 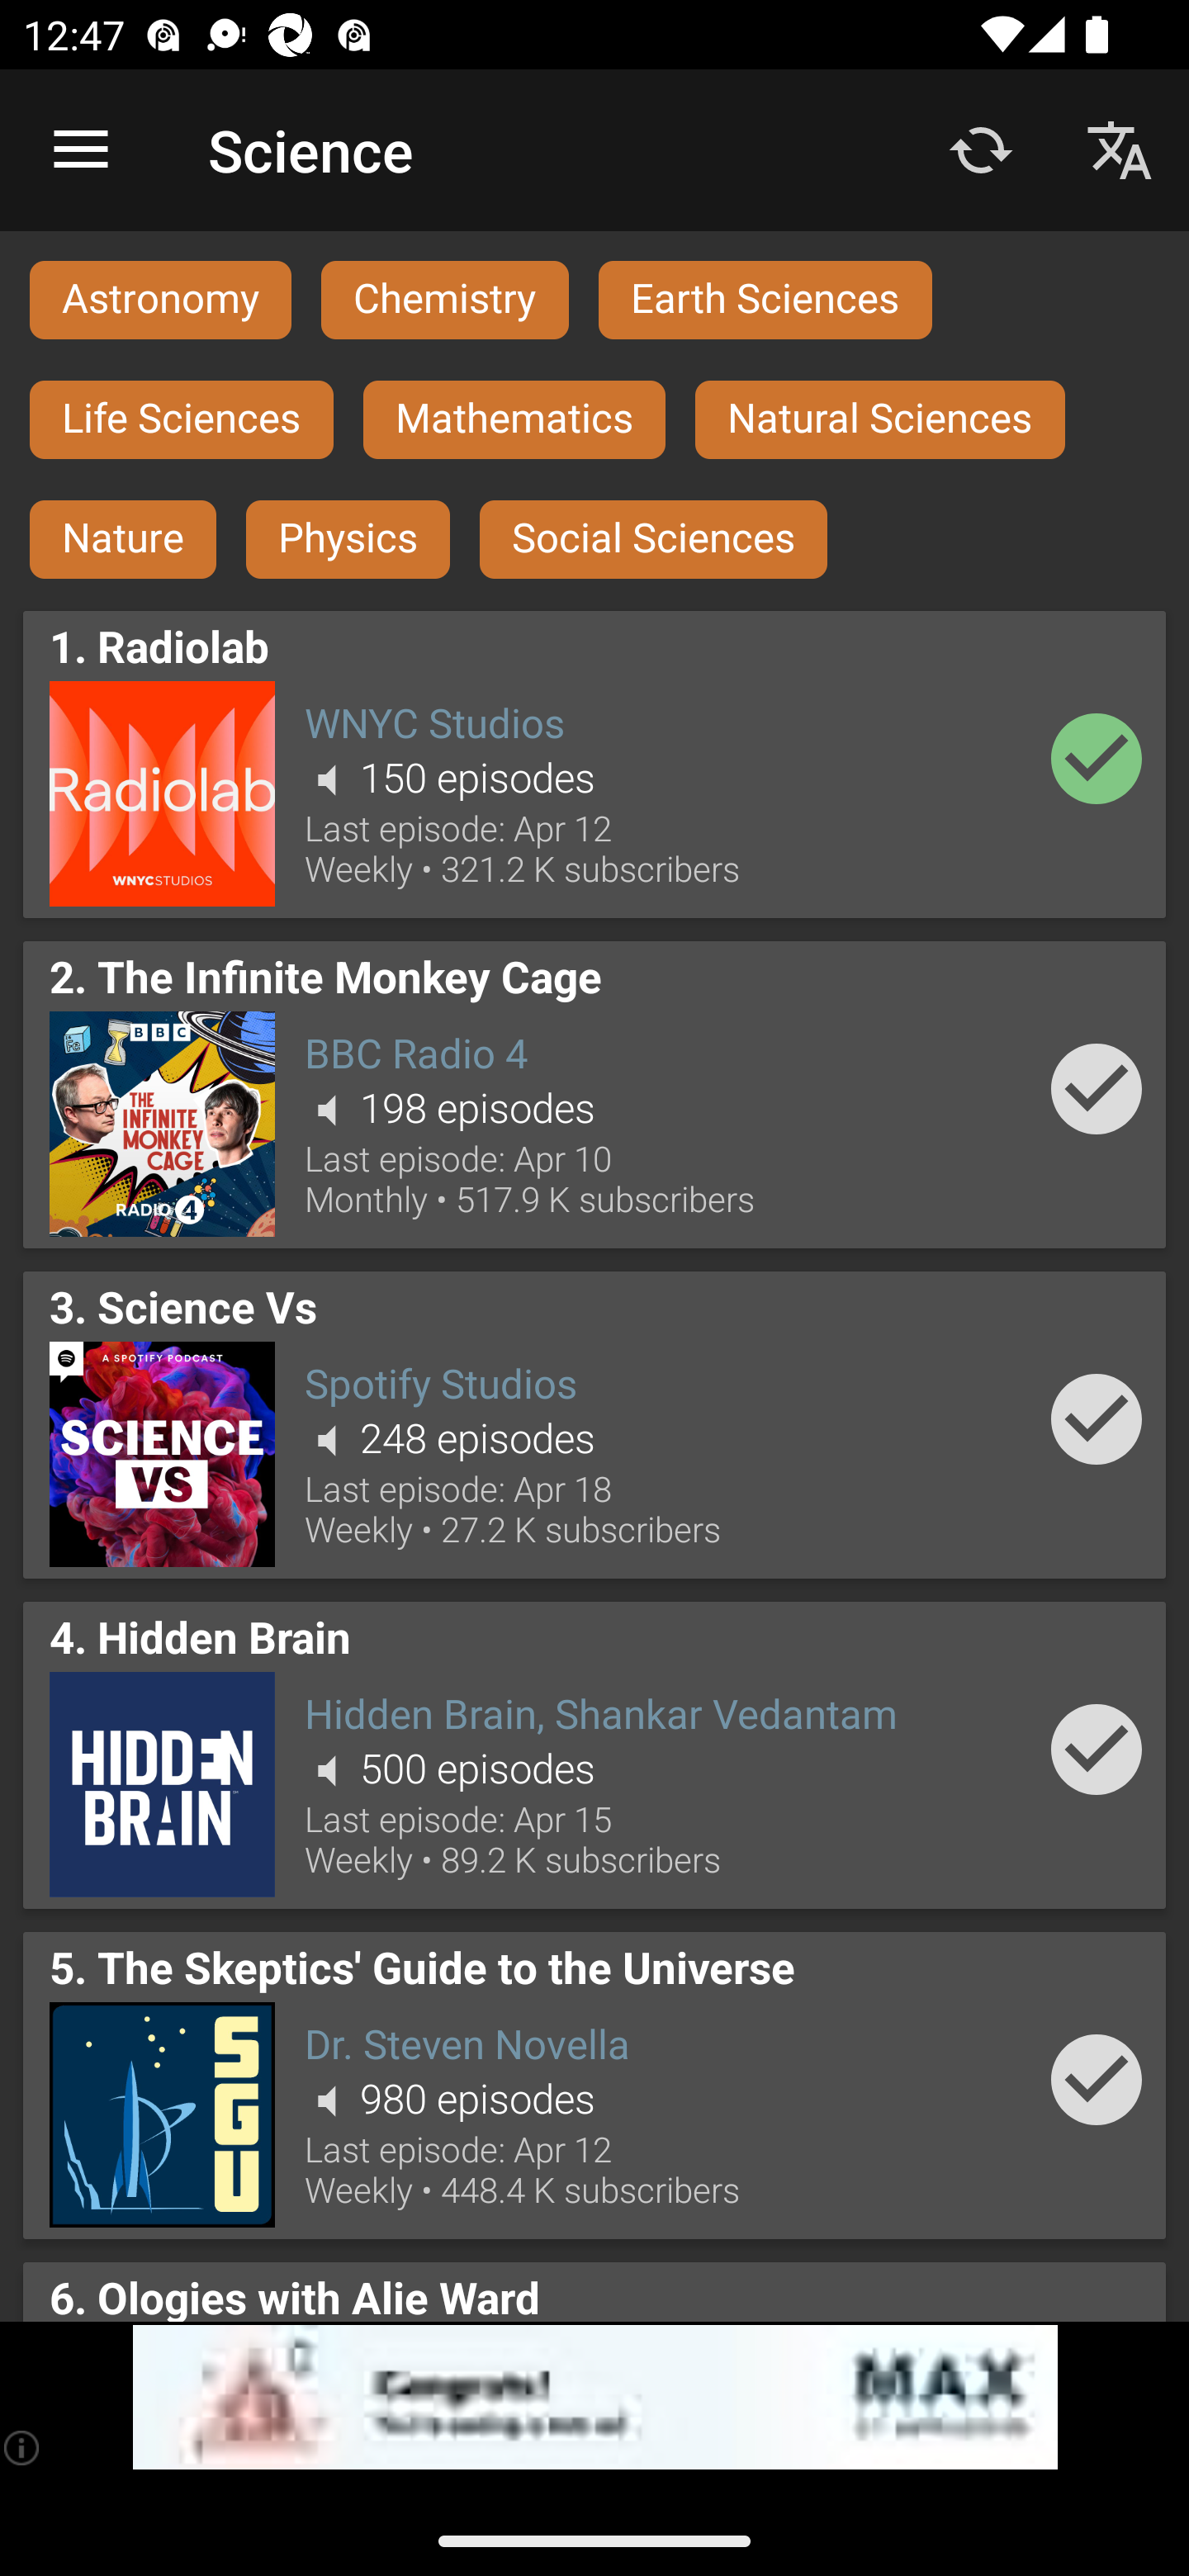 I want to click on Open navigation sidebar, so click(x=81, y=150).